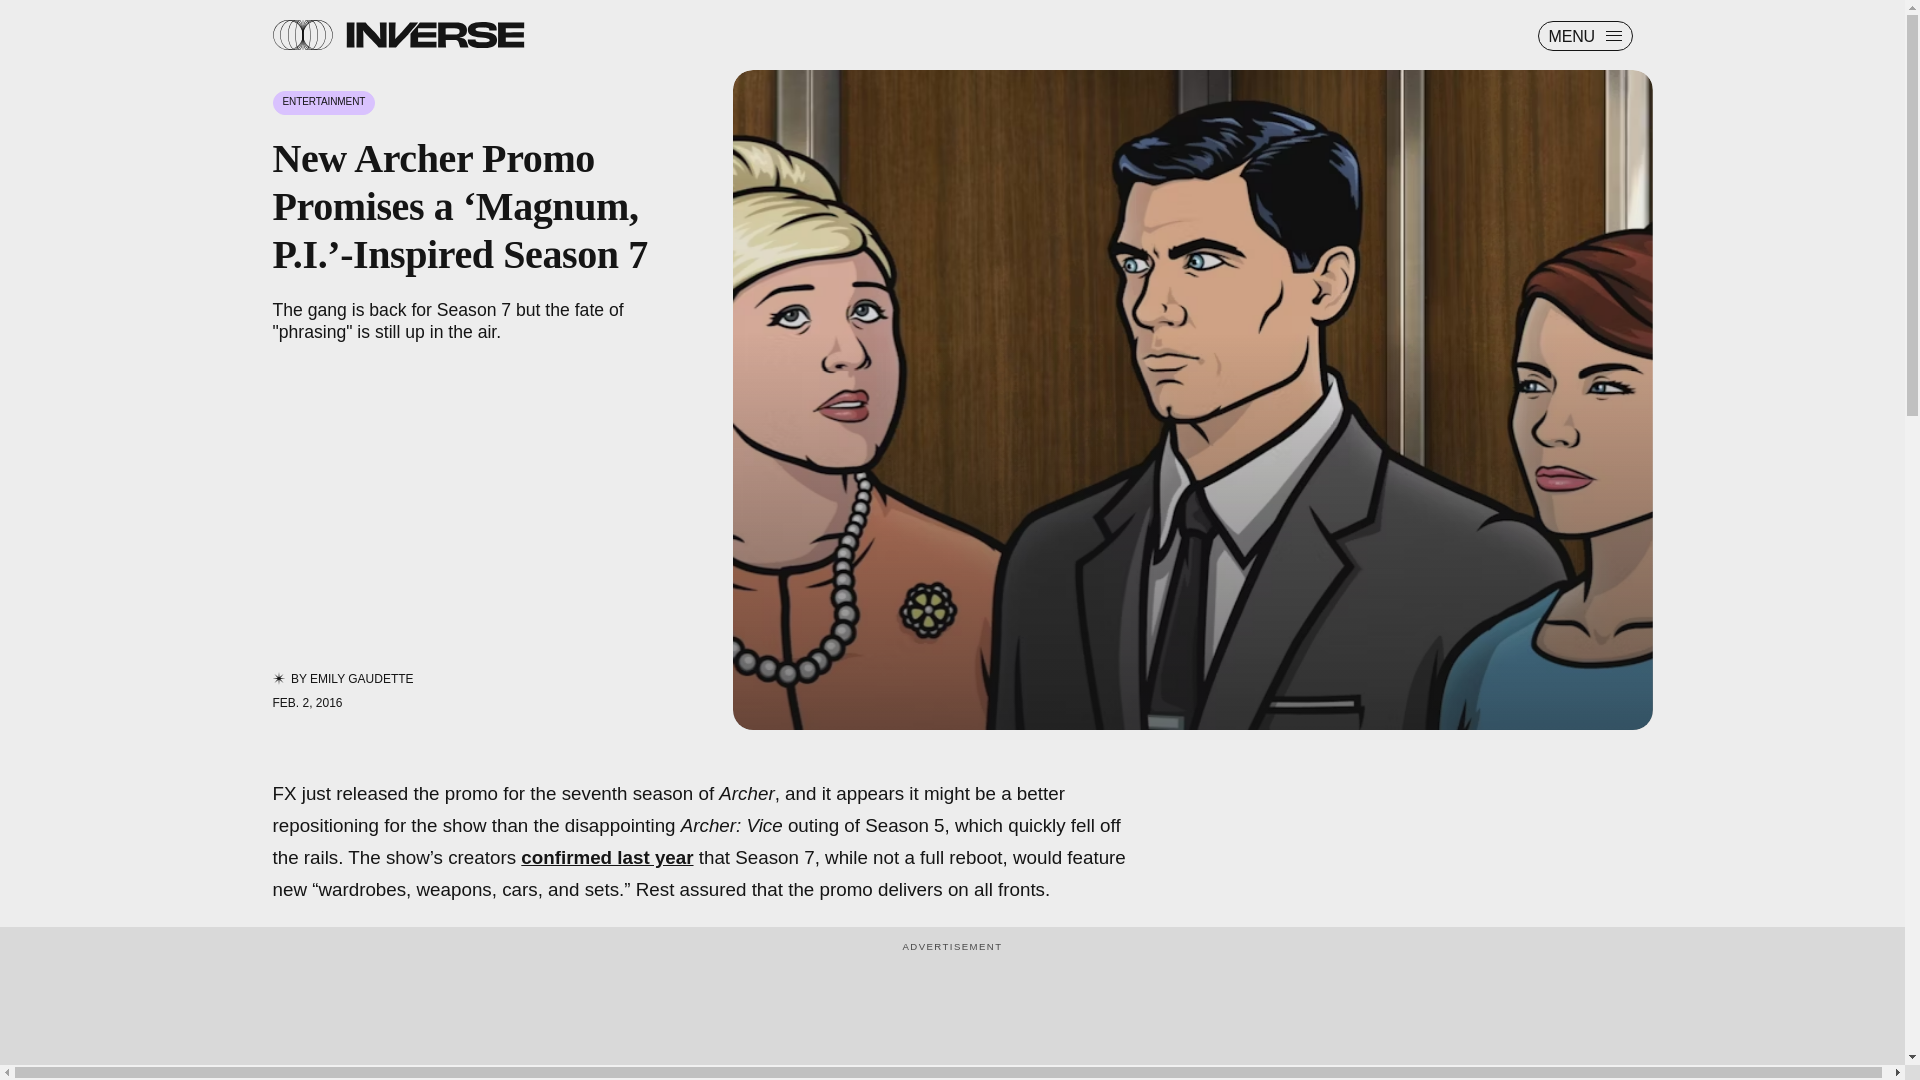 The height and width of the screenshot is (1080, 1920). I want to click on confirmed last year, so click(606, 857).